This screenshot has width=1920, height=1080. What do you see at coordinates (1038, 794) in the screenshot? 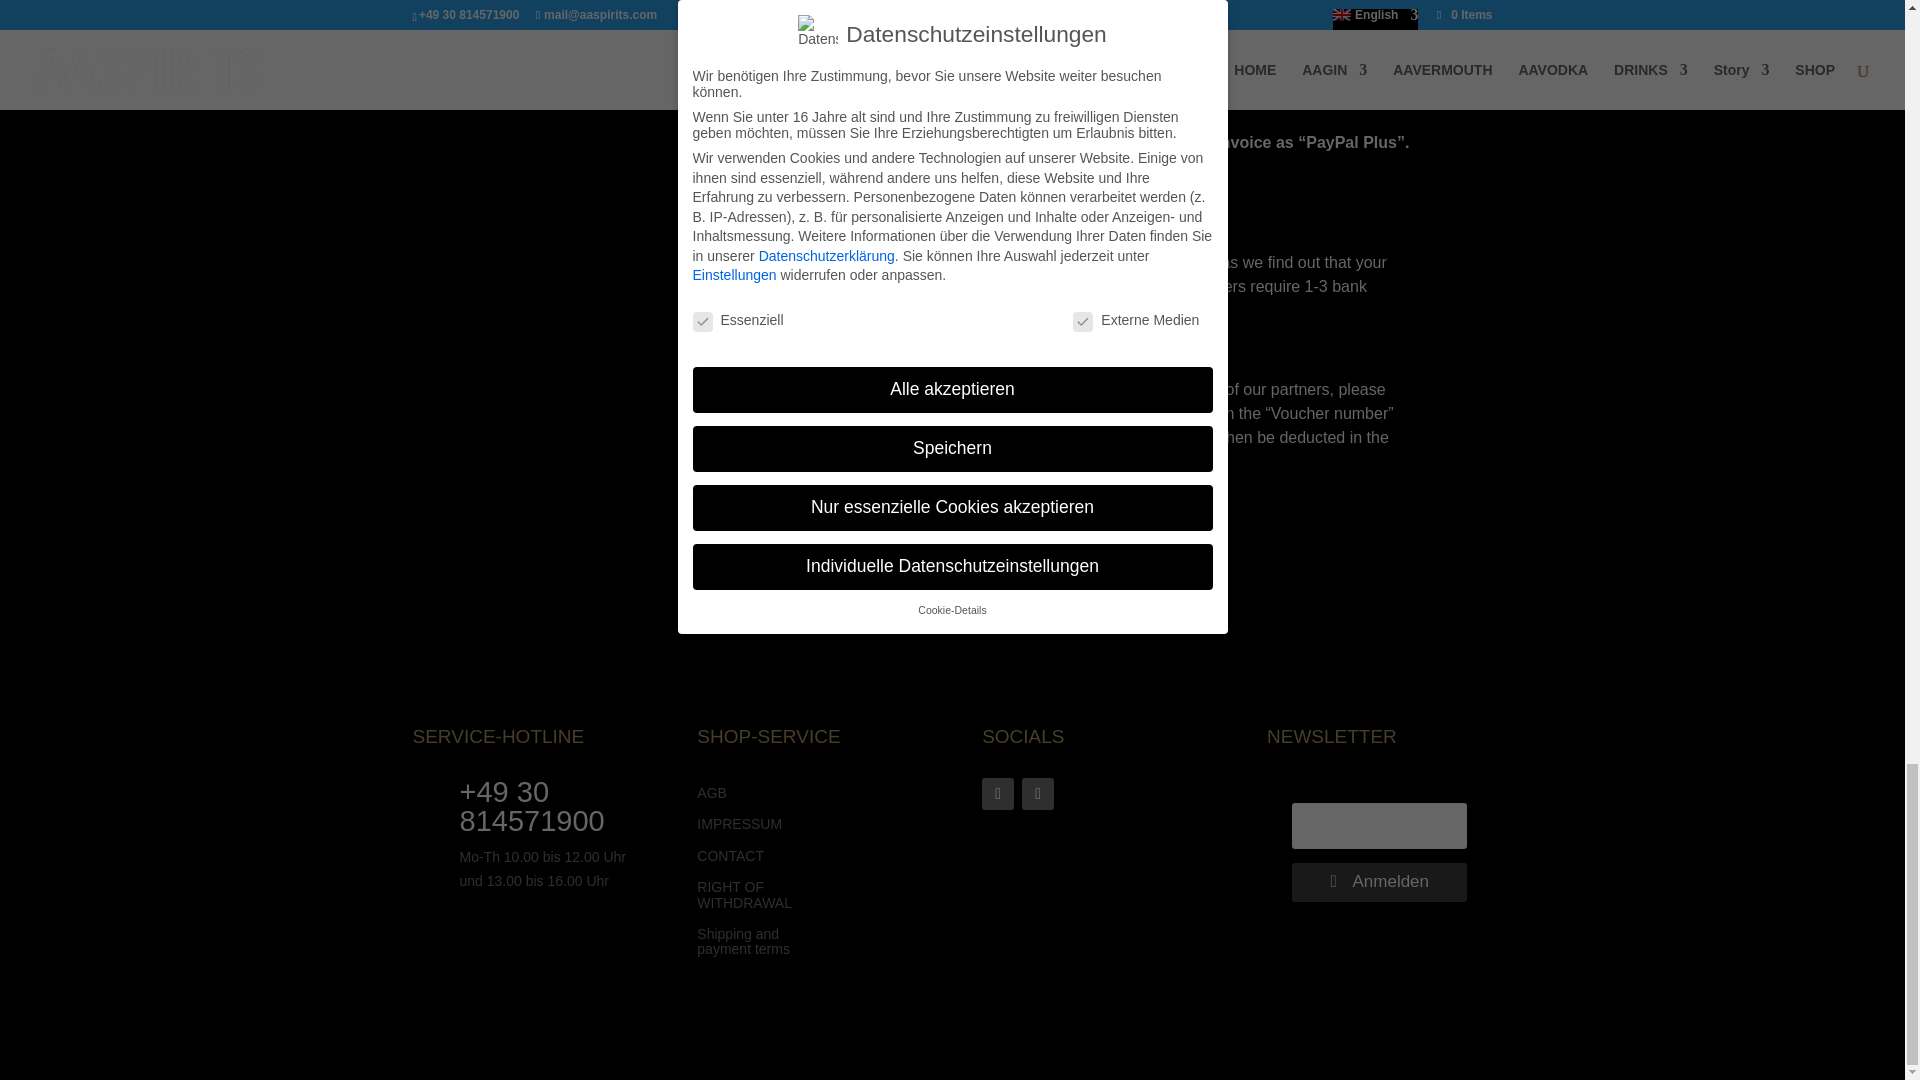
I see `Follow on Instagram` at bounding box center [1038, 794].